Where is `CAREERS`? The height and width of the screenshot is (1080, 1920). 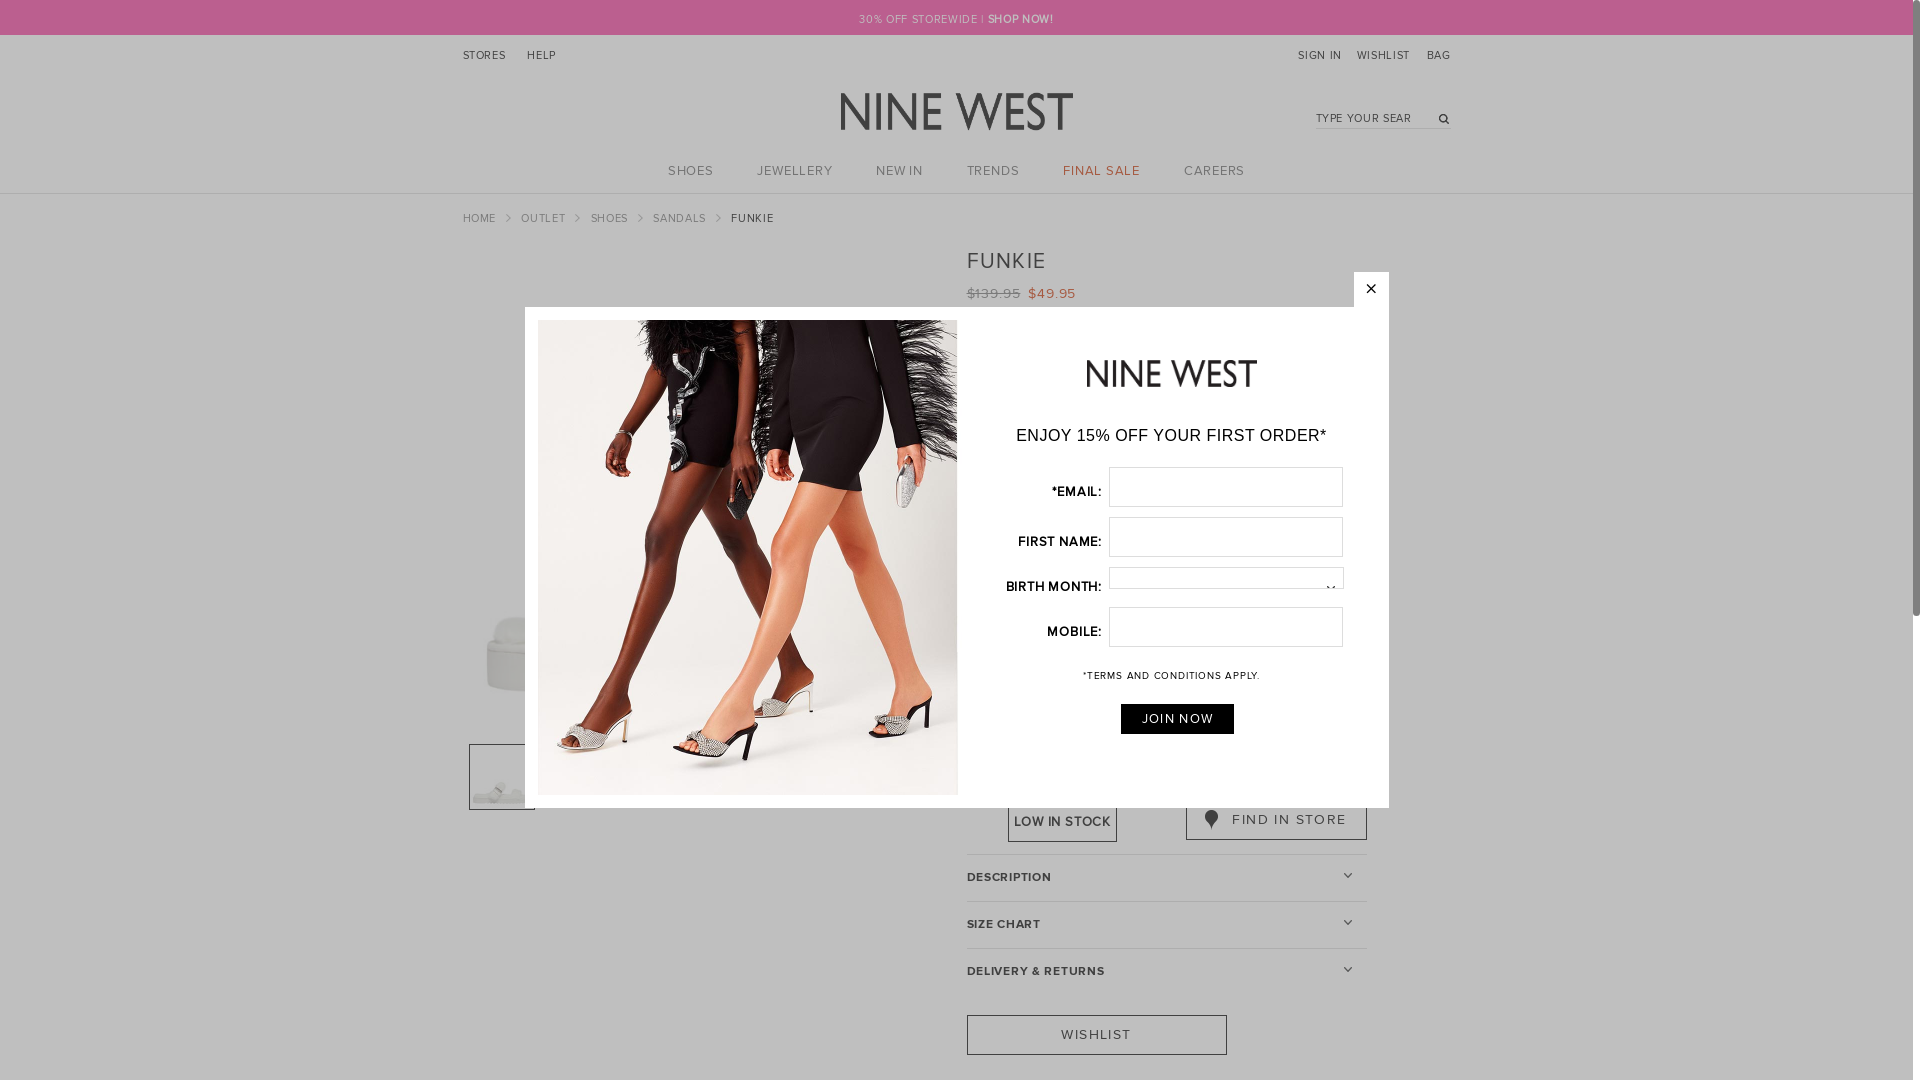 CAREERS is located at coordinates (1214, 171).